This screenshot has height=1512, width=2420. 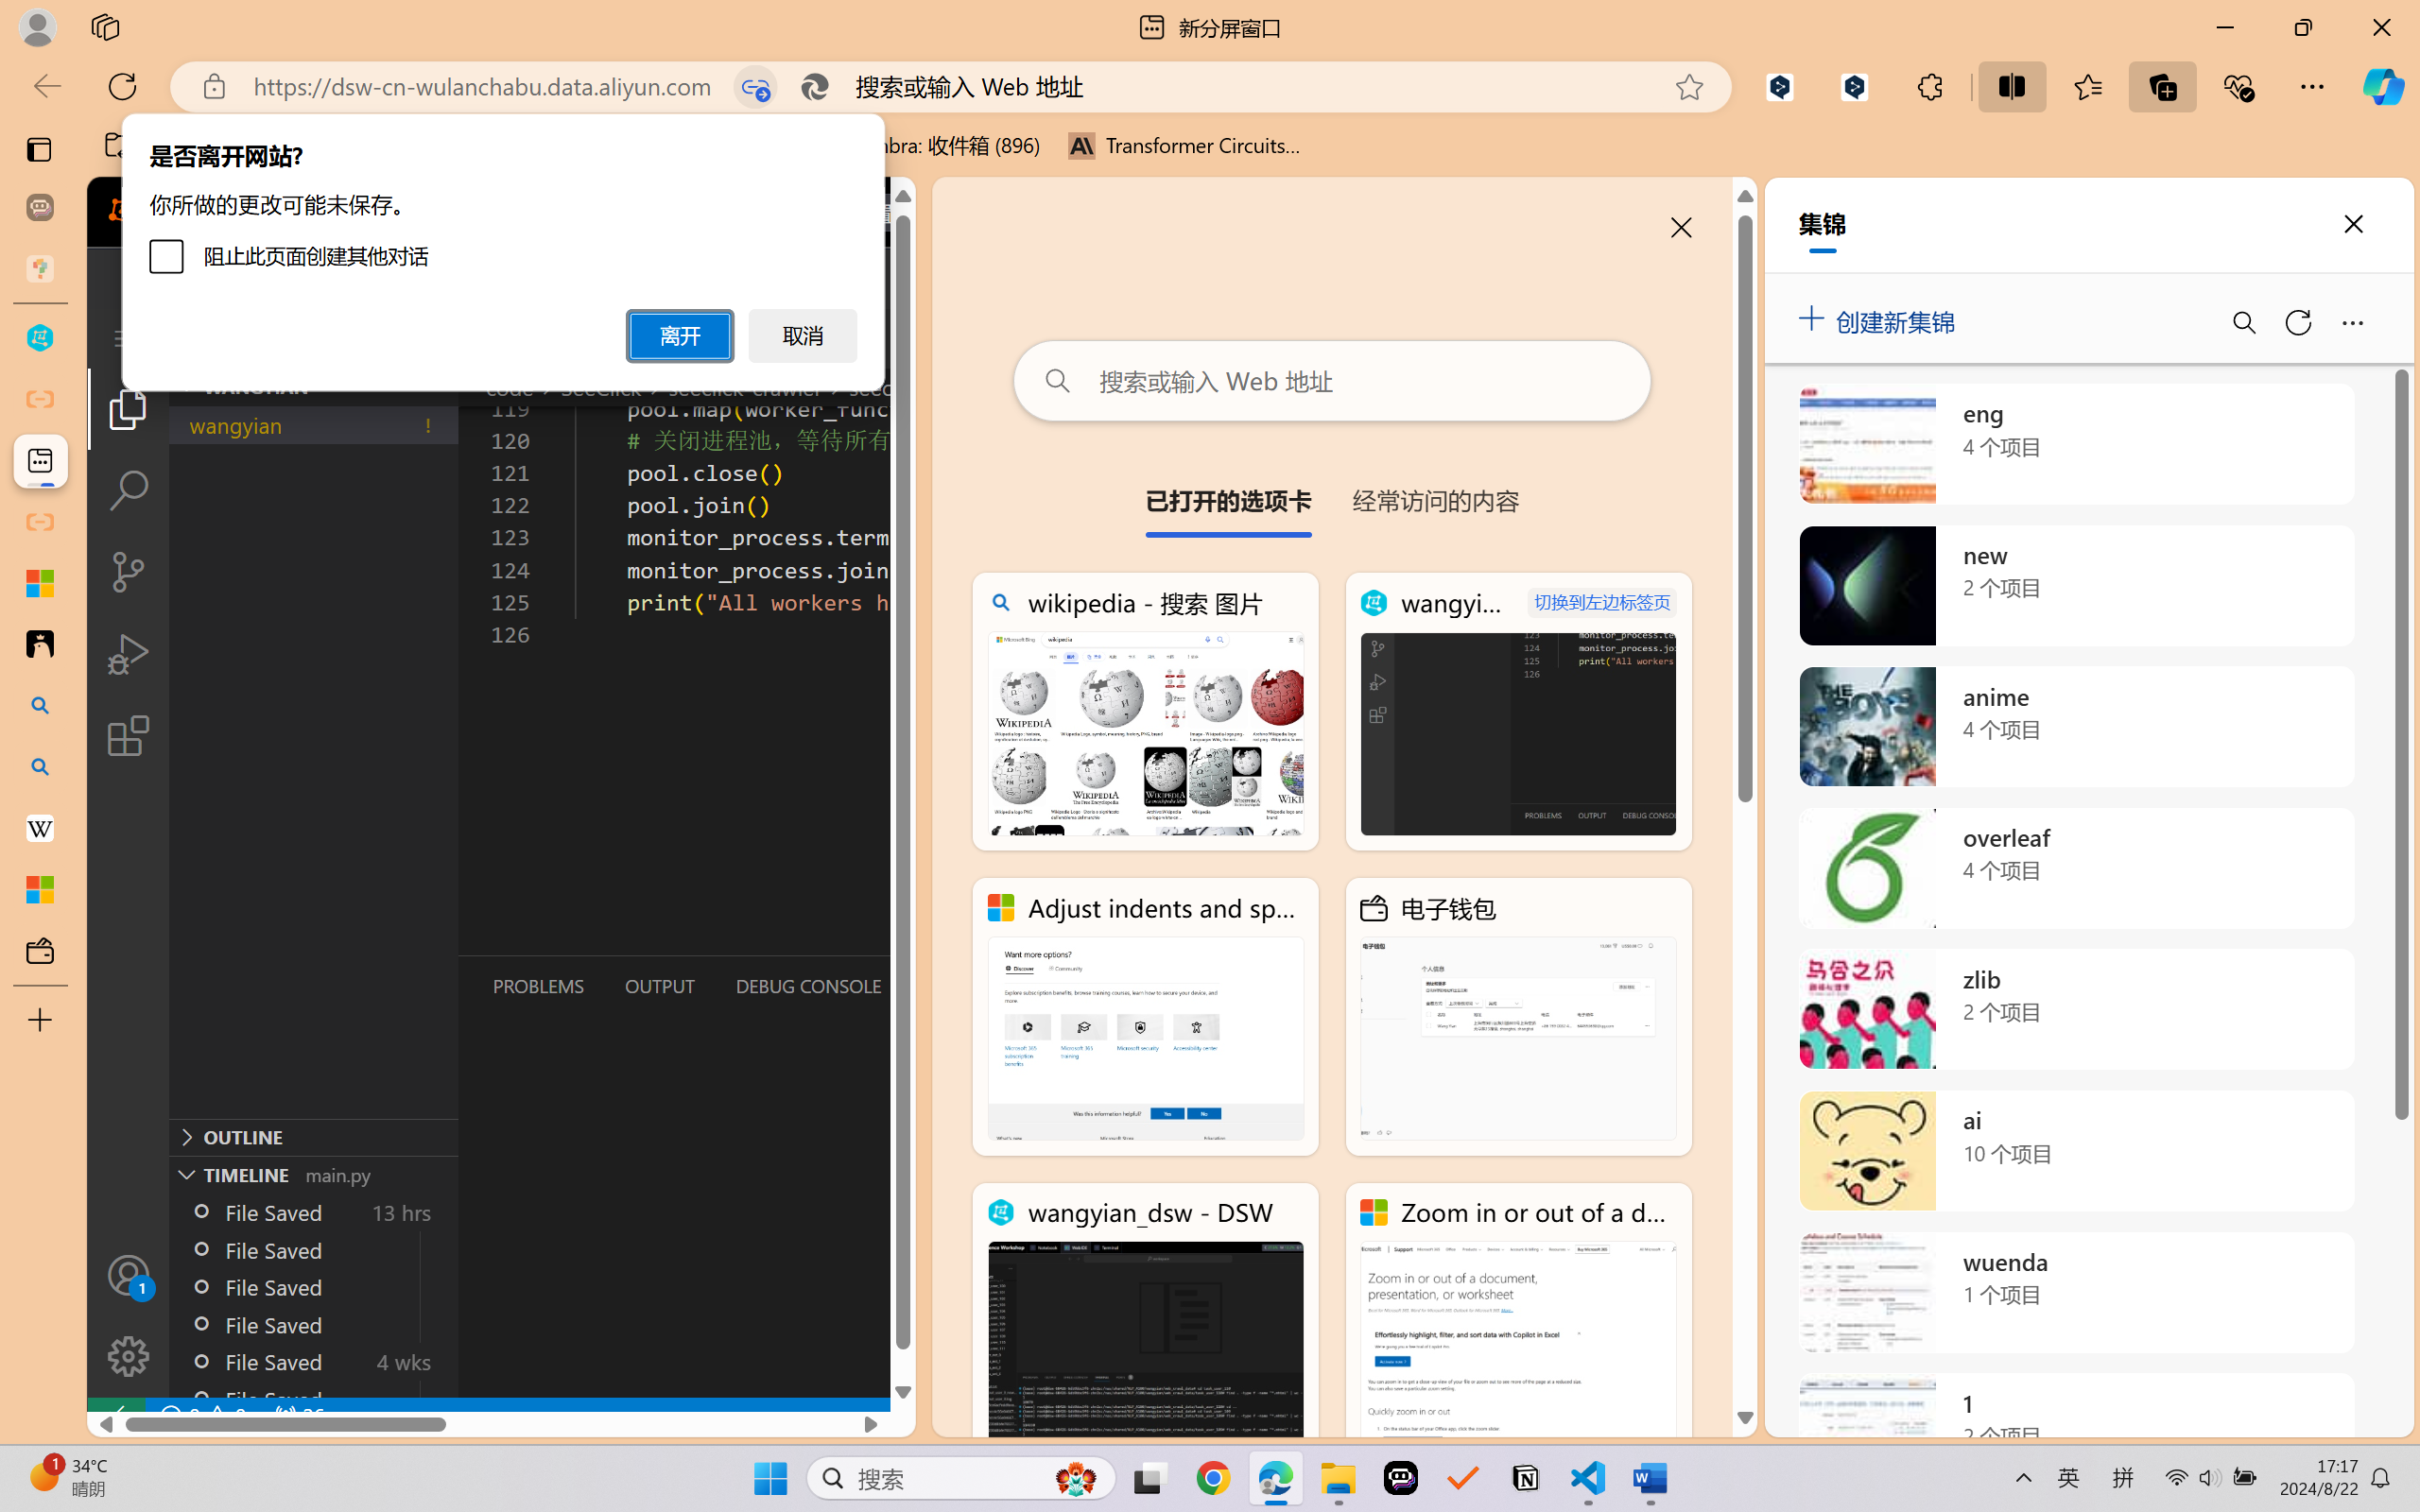 What do you see at coordinates (1213, 1478) in the screenshot?
I see `Google Chrome` at bounding box center [1213, 1478].